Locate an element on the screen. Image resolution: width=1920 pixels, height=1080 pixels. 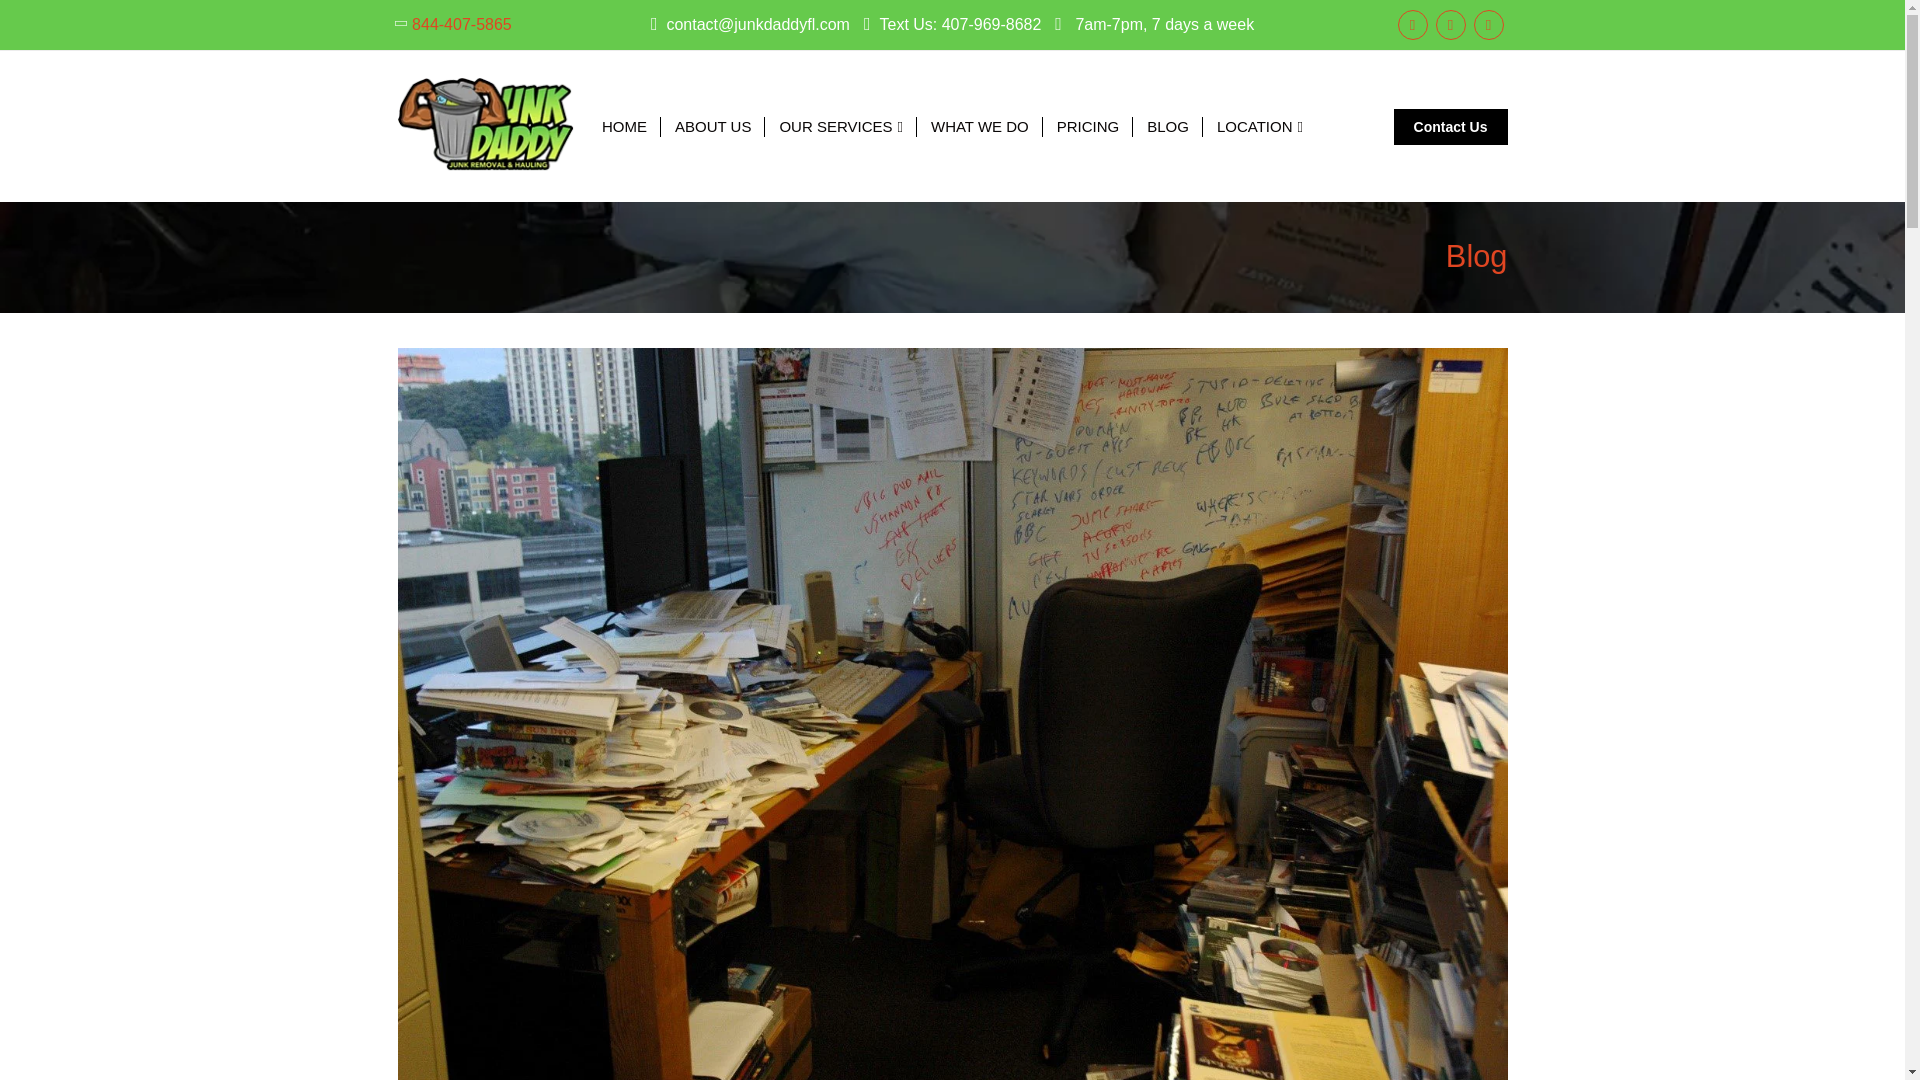
PRICING is located at coordinates (1089, 126).